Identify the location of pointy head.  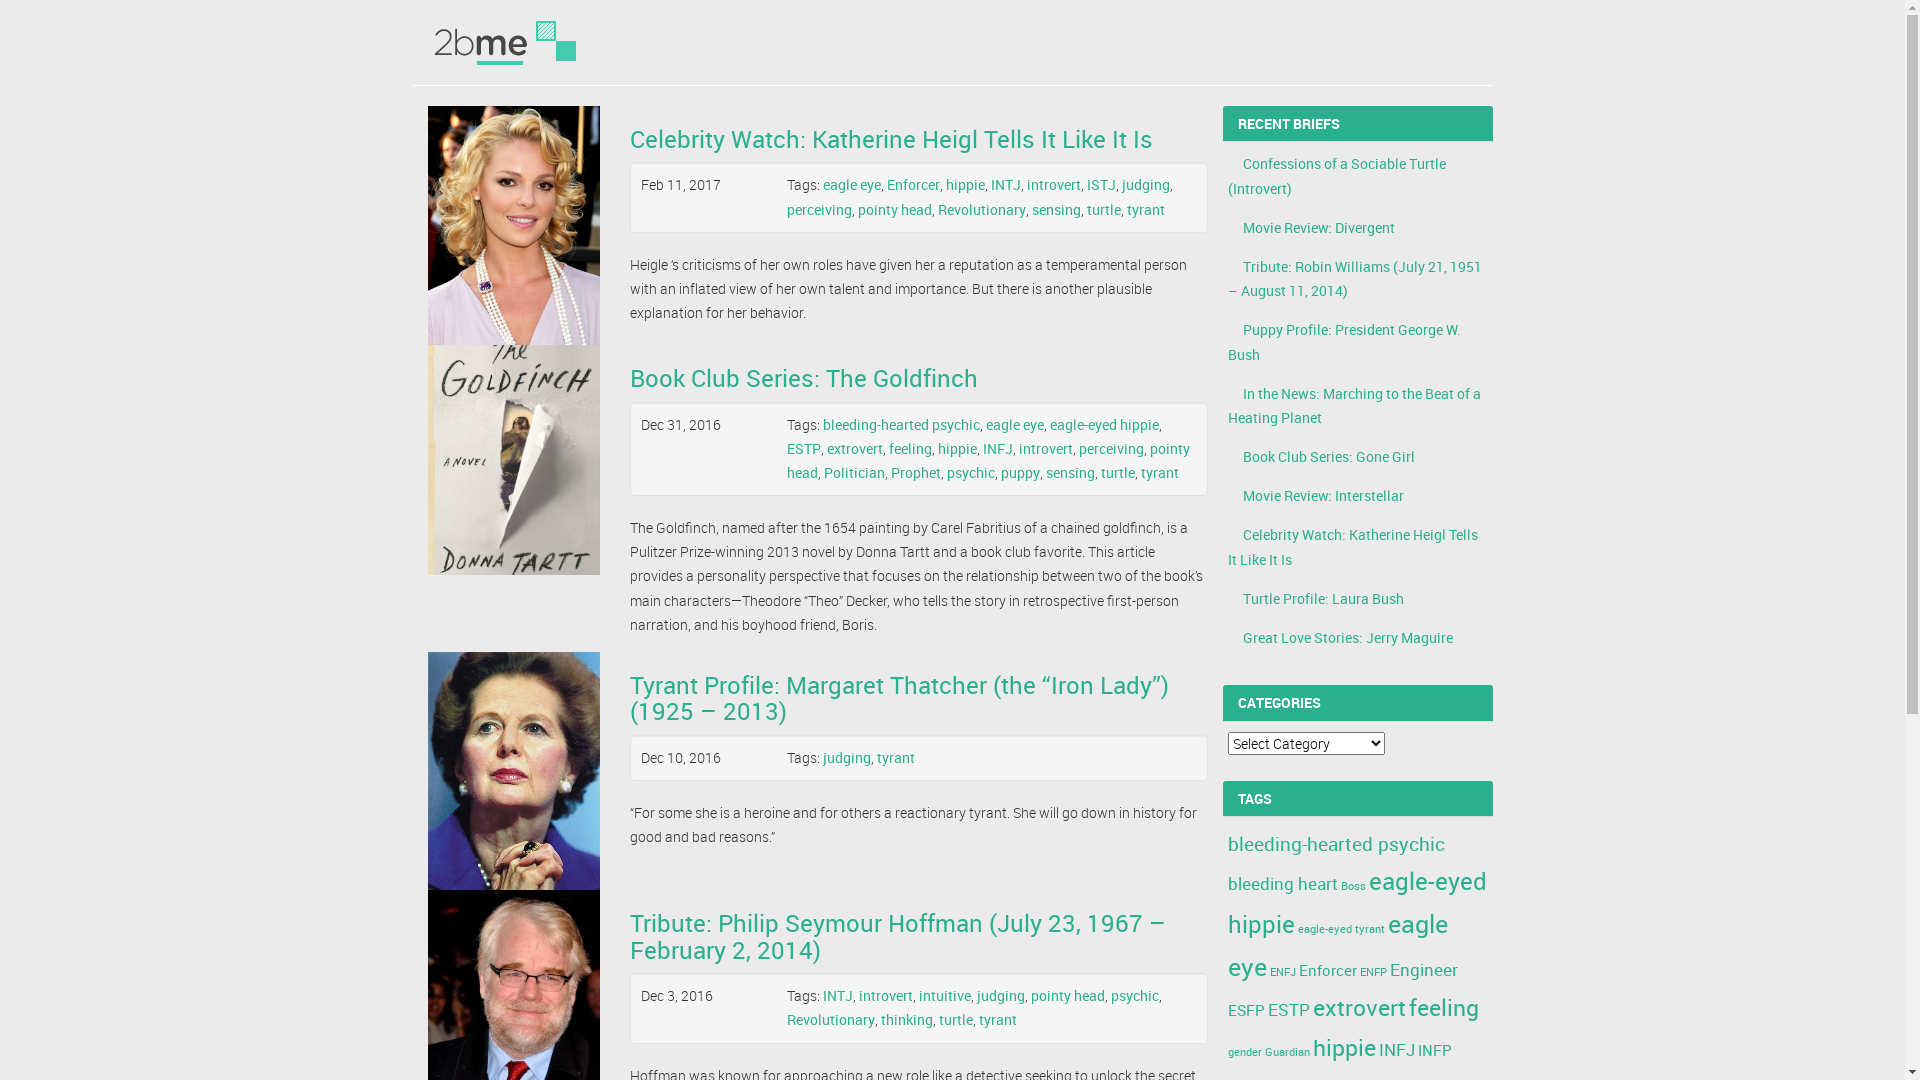
(988, 460).